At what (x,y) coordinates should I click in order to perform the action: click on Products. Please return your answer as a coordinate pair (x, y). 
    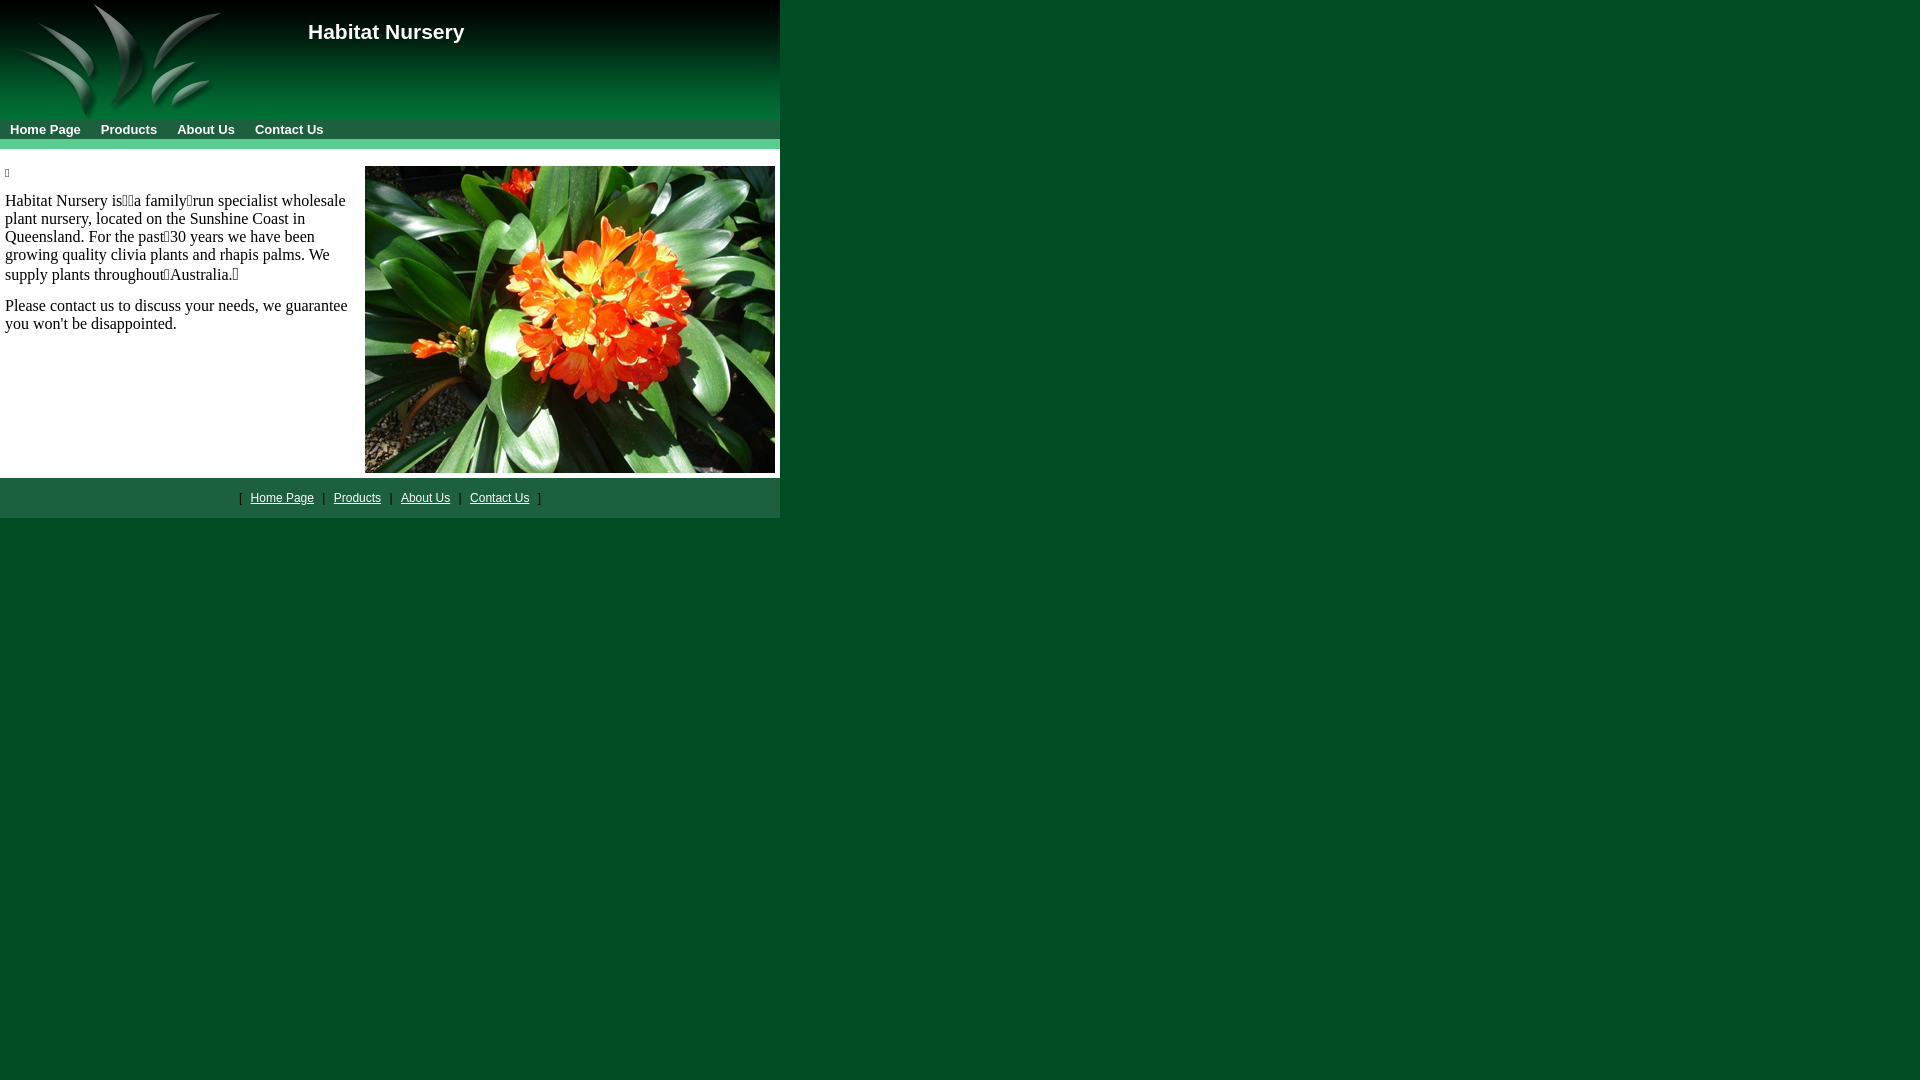
    Looking at the image, I should click on (358, 498).